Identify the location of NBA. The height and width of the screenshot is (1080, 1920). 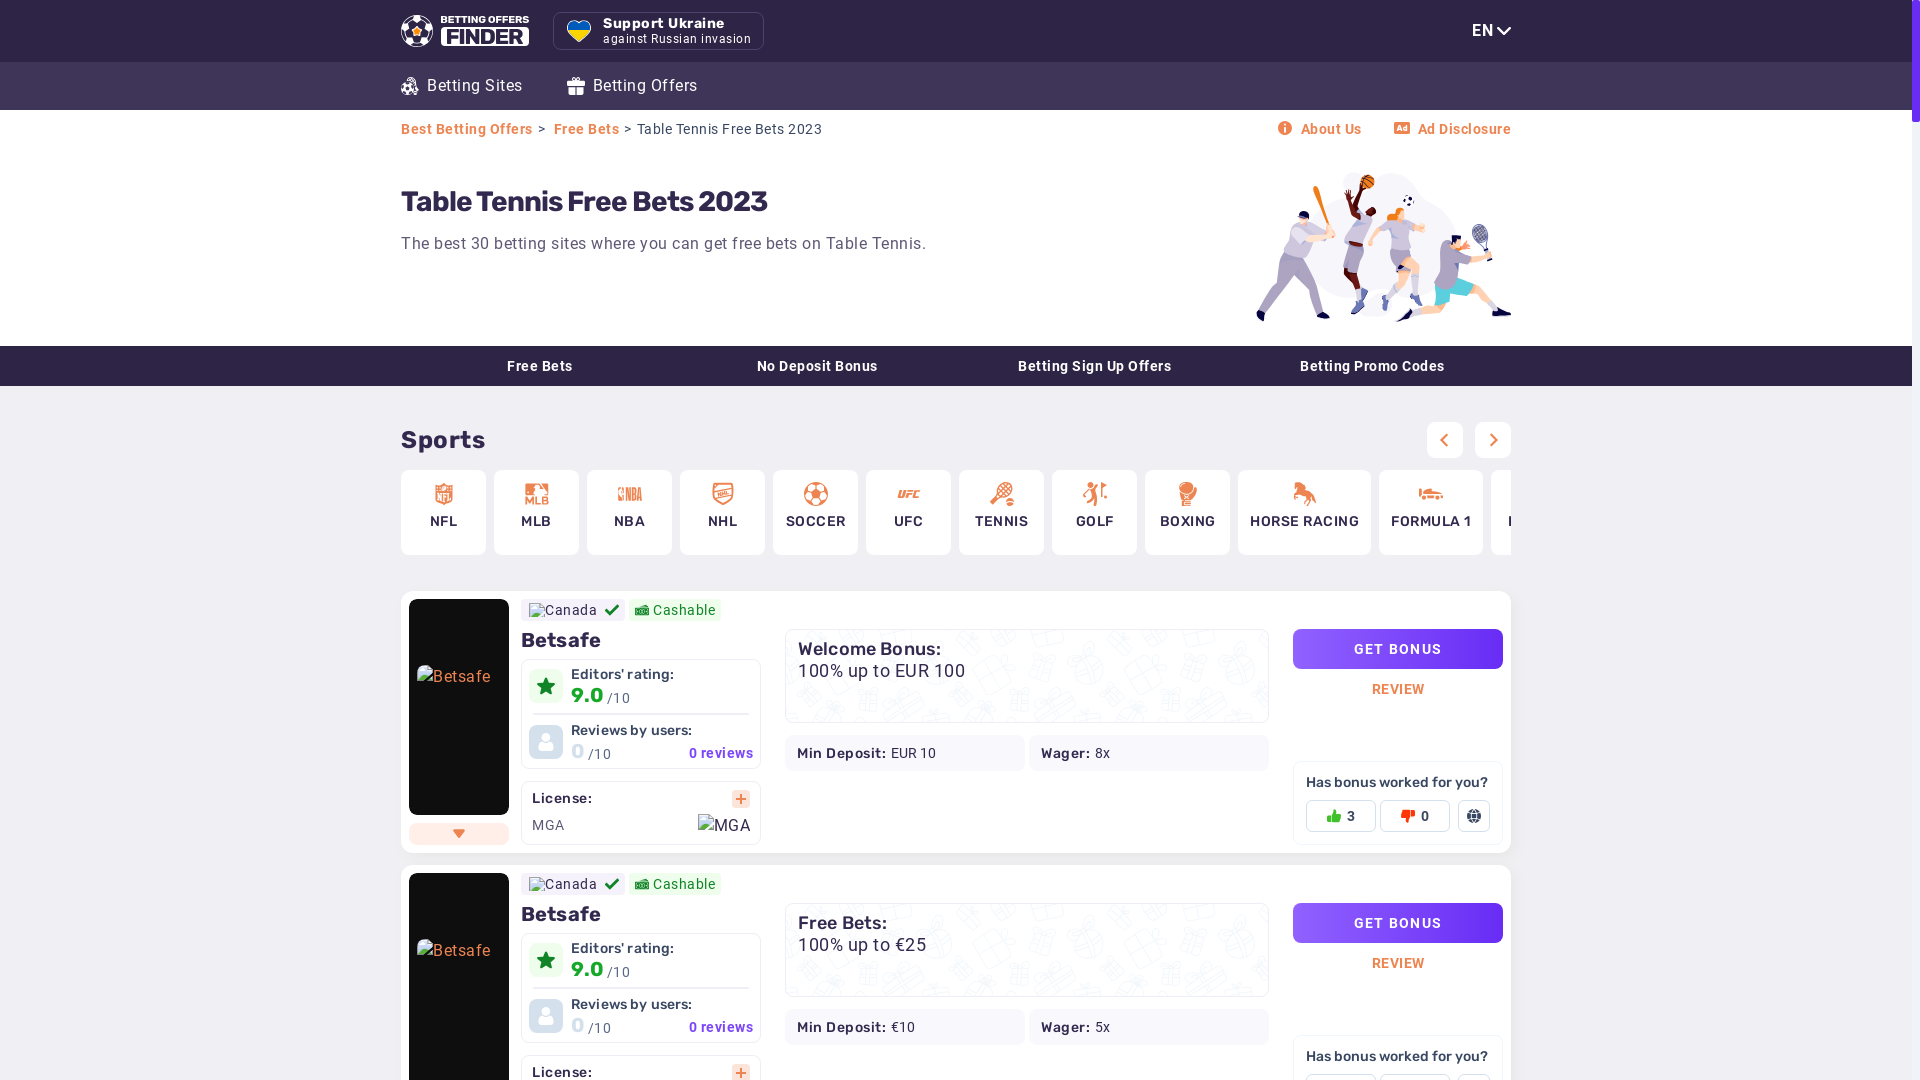
(630, 512).